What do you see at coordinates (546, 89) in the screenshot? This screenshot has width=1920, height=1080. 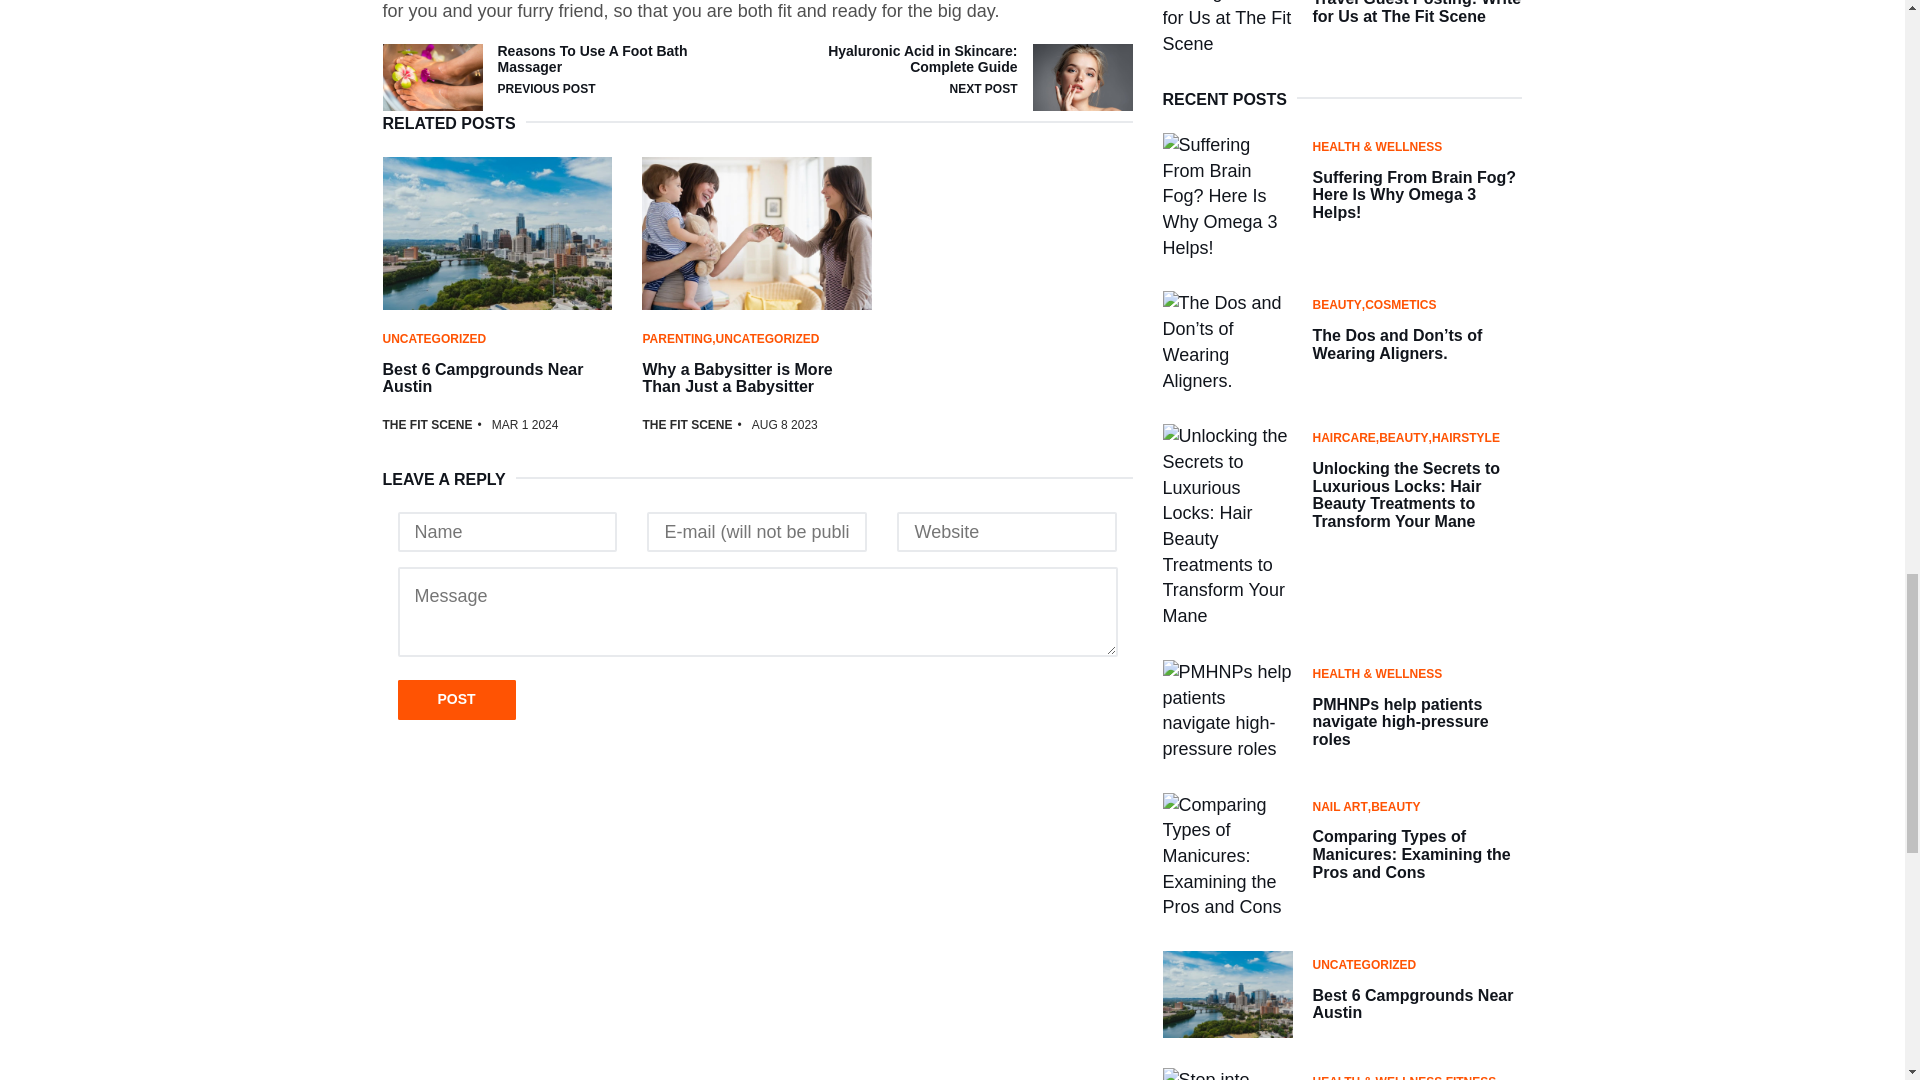 I see `PREVIOUS POST` at bounding box center [546, 89].